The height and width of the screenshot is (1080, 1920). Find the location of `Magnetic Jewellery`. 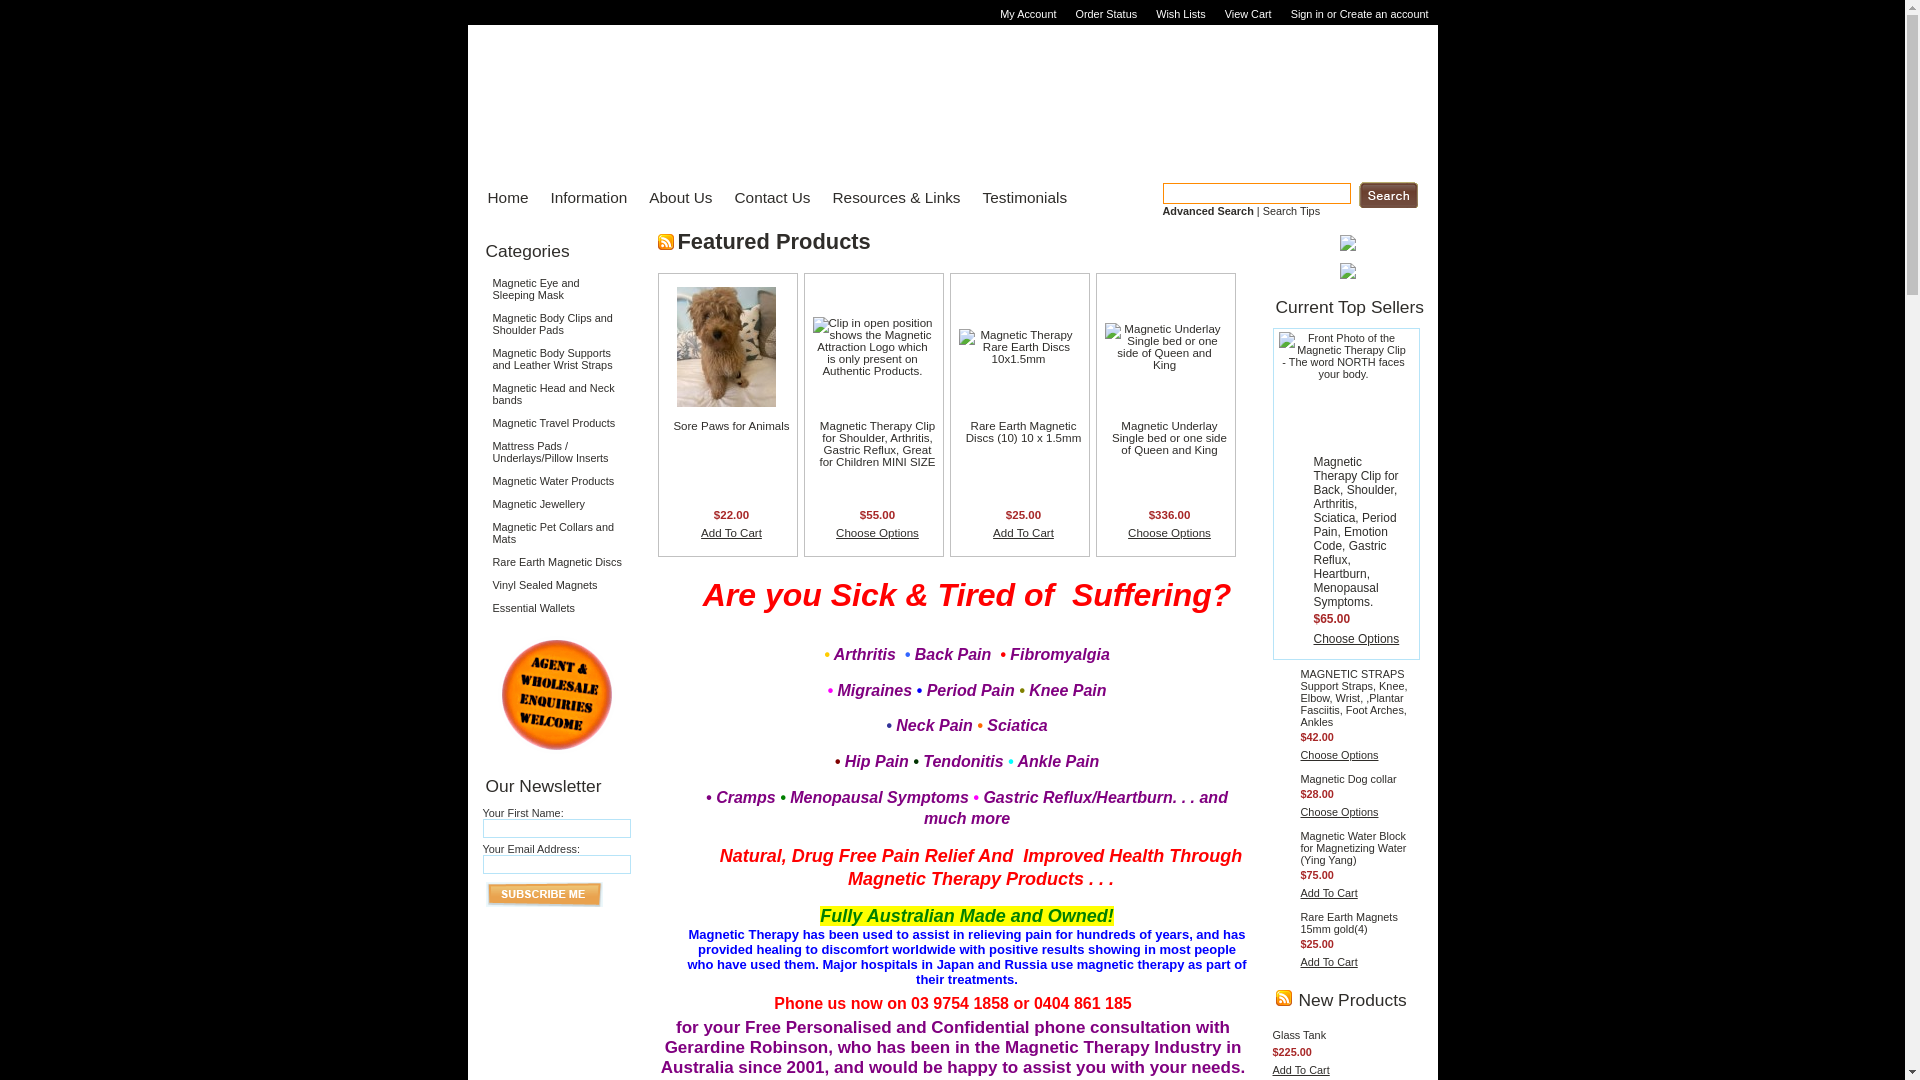

Magnetic Jewellery is located at coordinates (557, 504).